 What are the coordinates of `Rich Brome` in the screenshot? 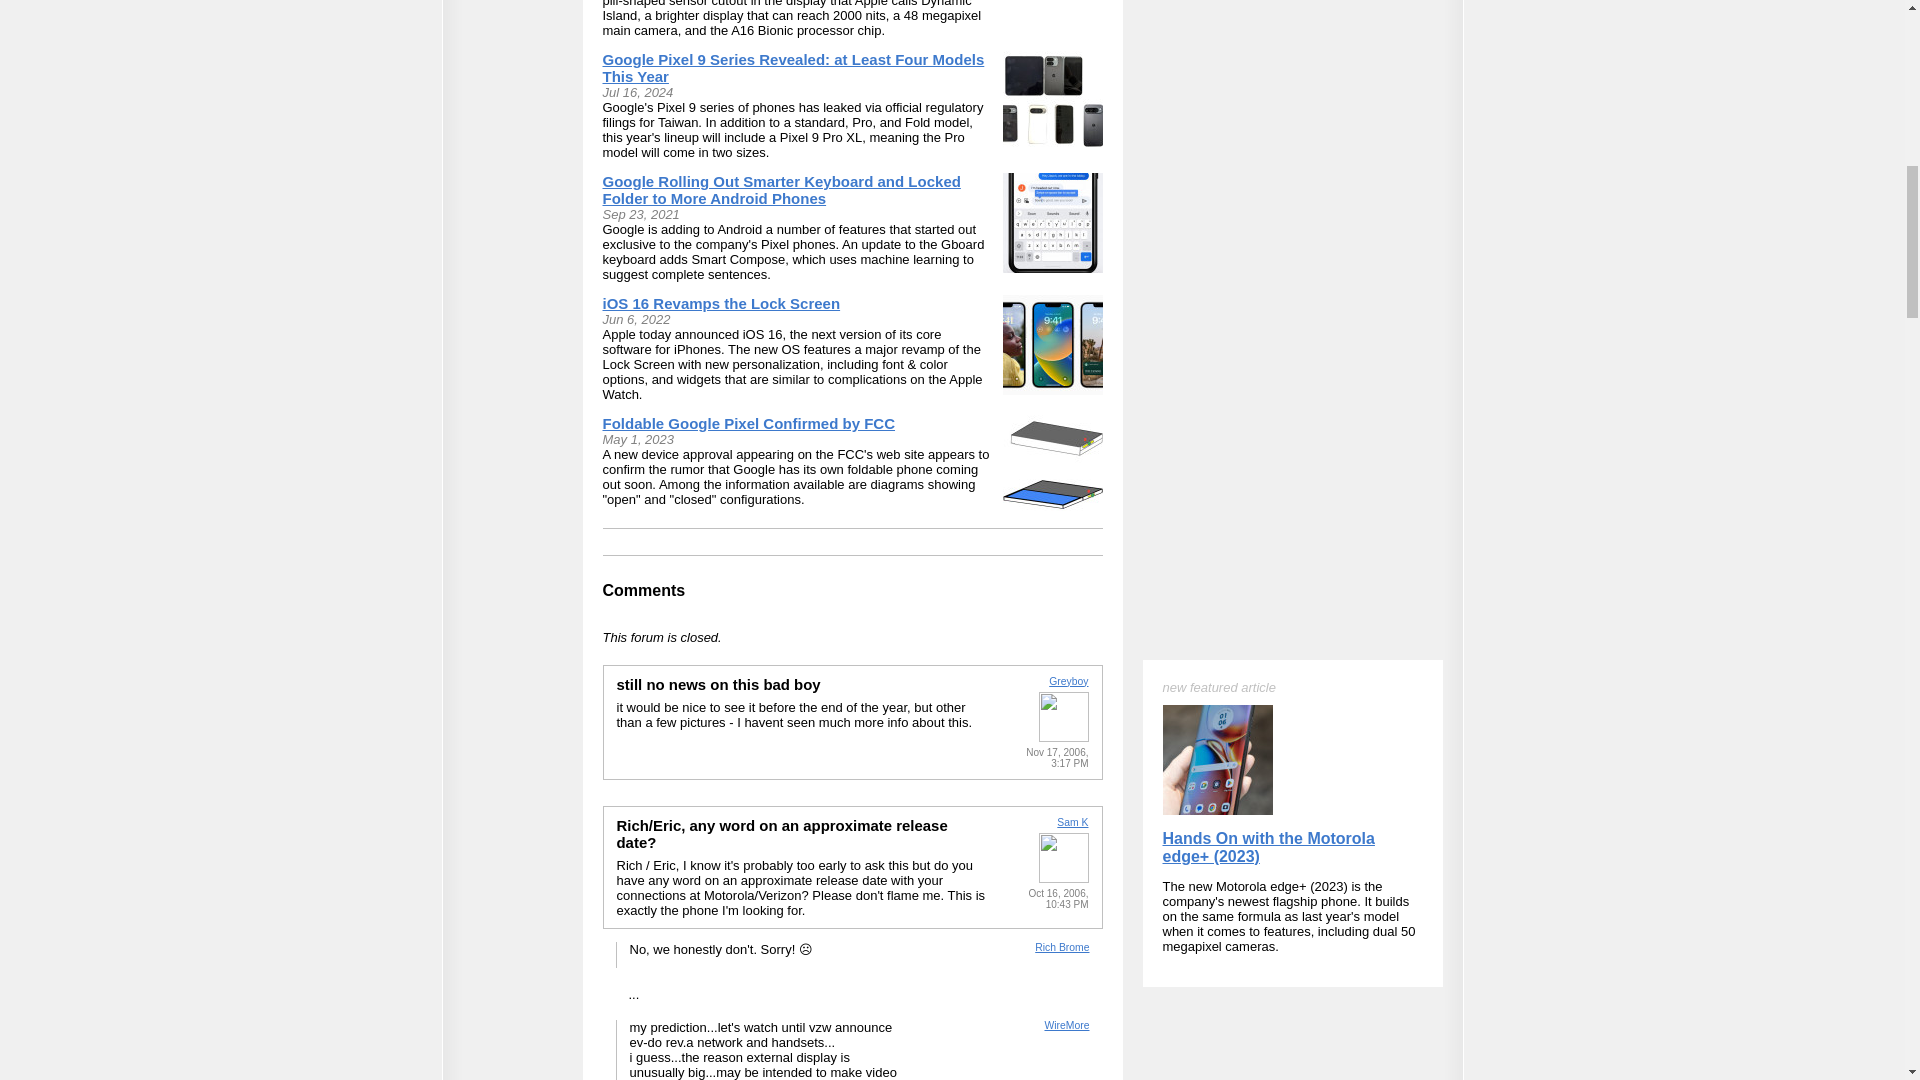 It's located at (1061, 946).